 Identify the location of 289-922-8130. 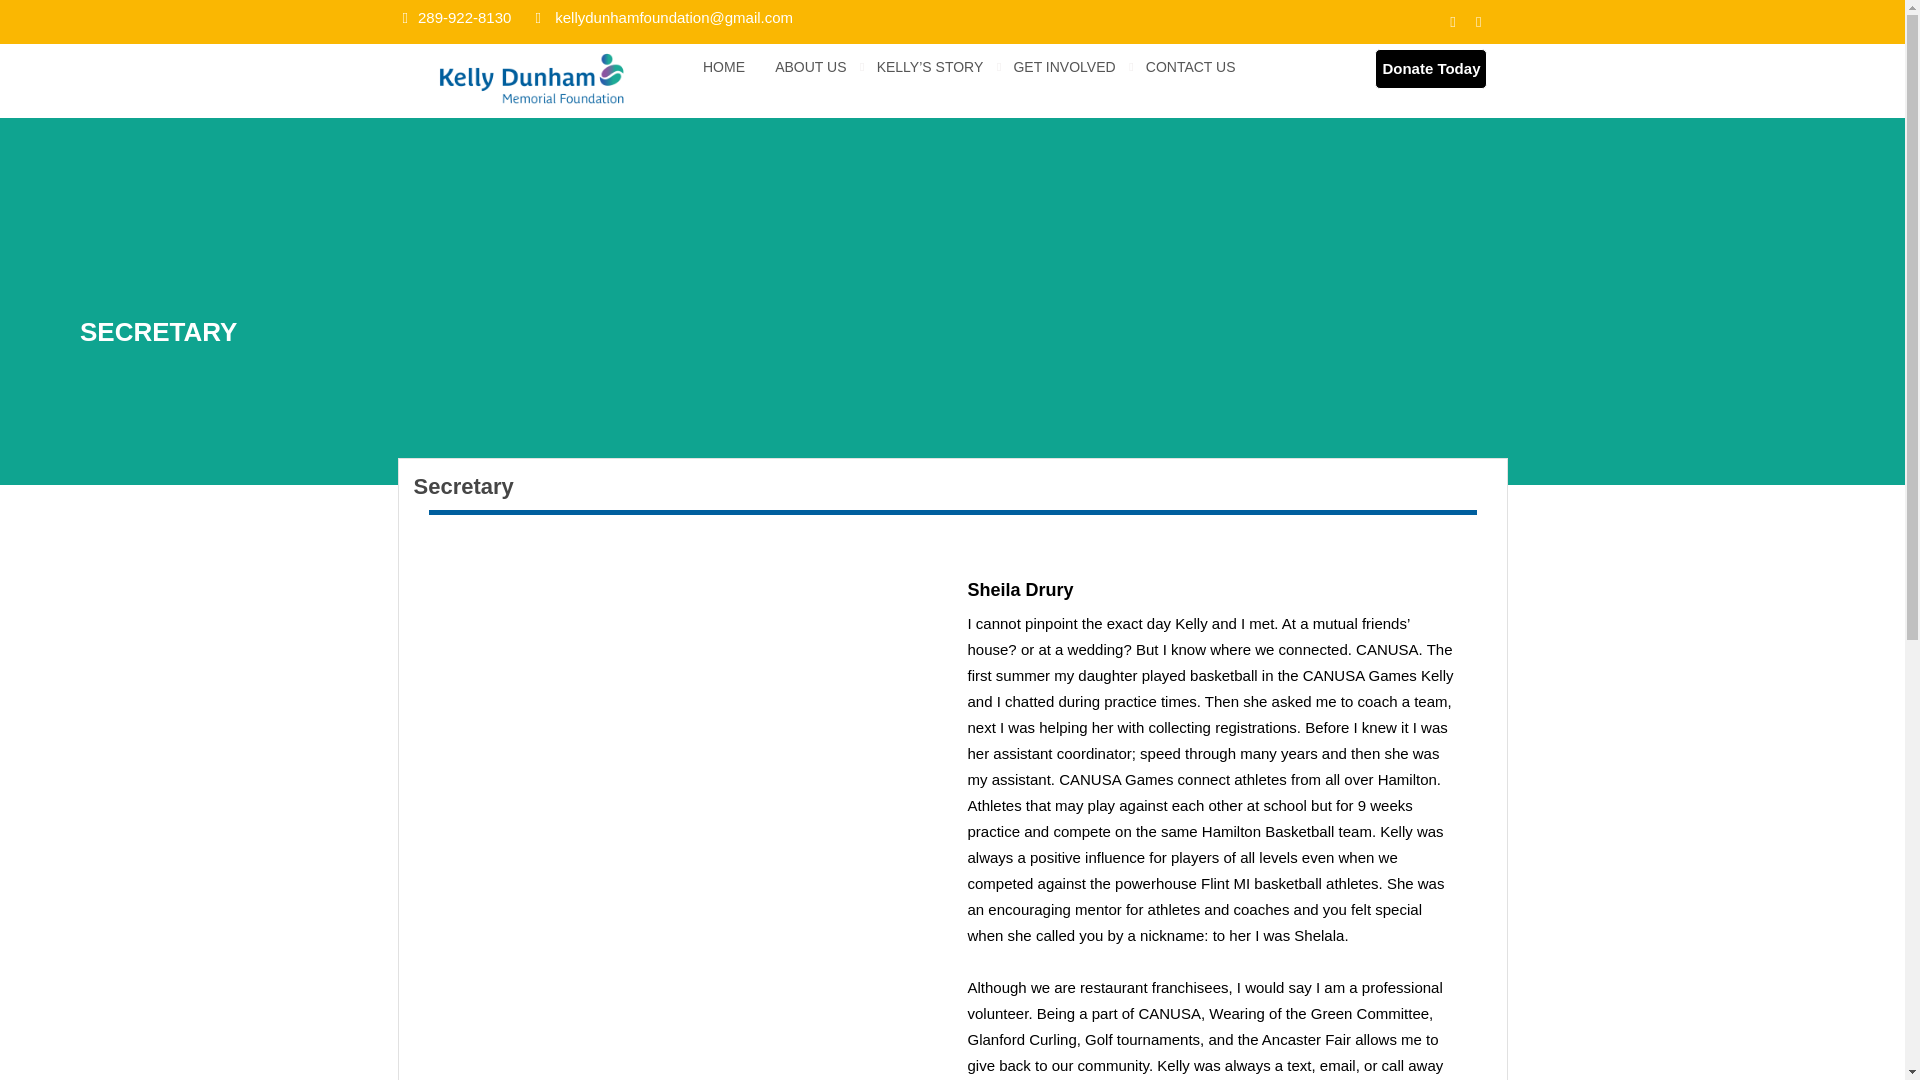
(456, 16).